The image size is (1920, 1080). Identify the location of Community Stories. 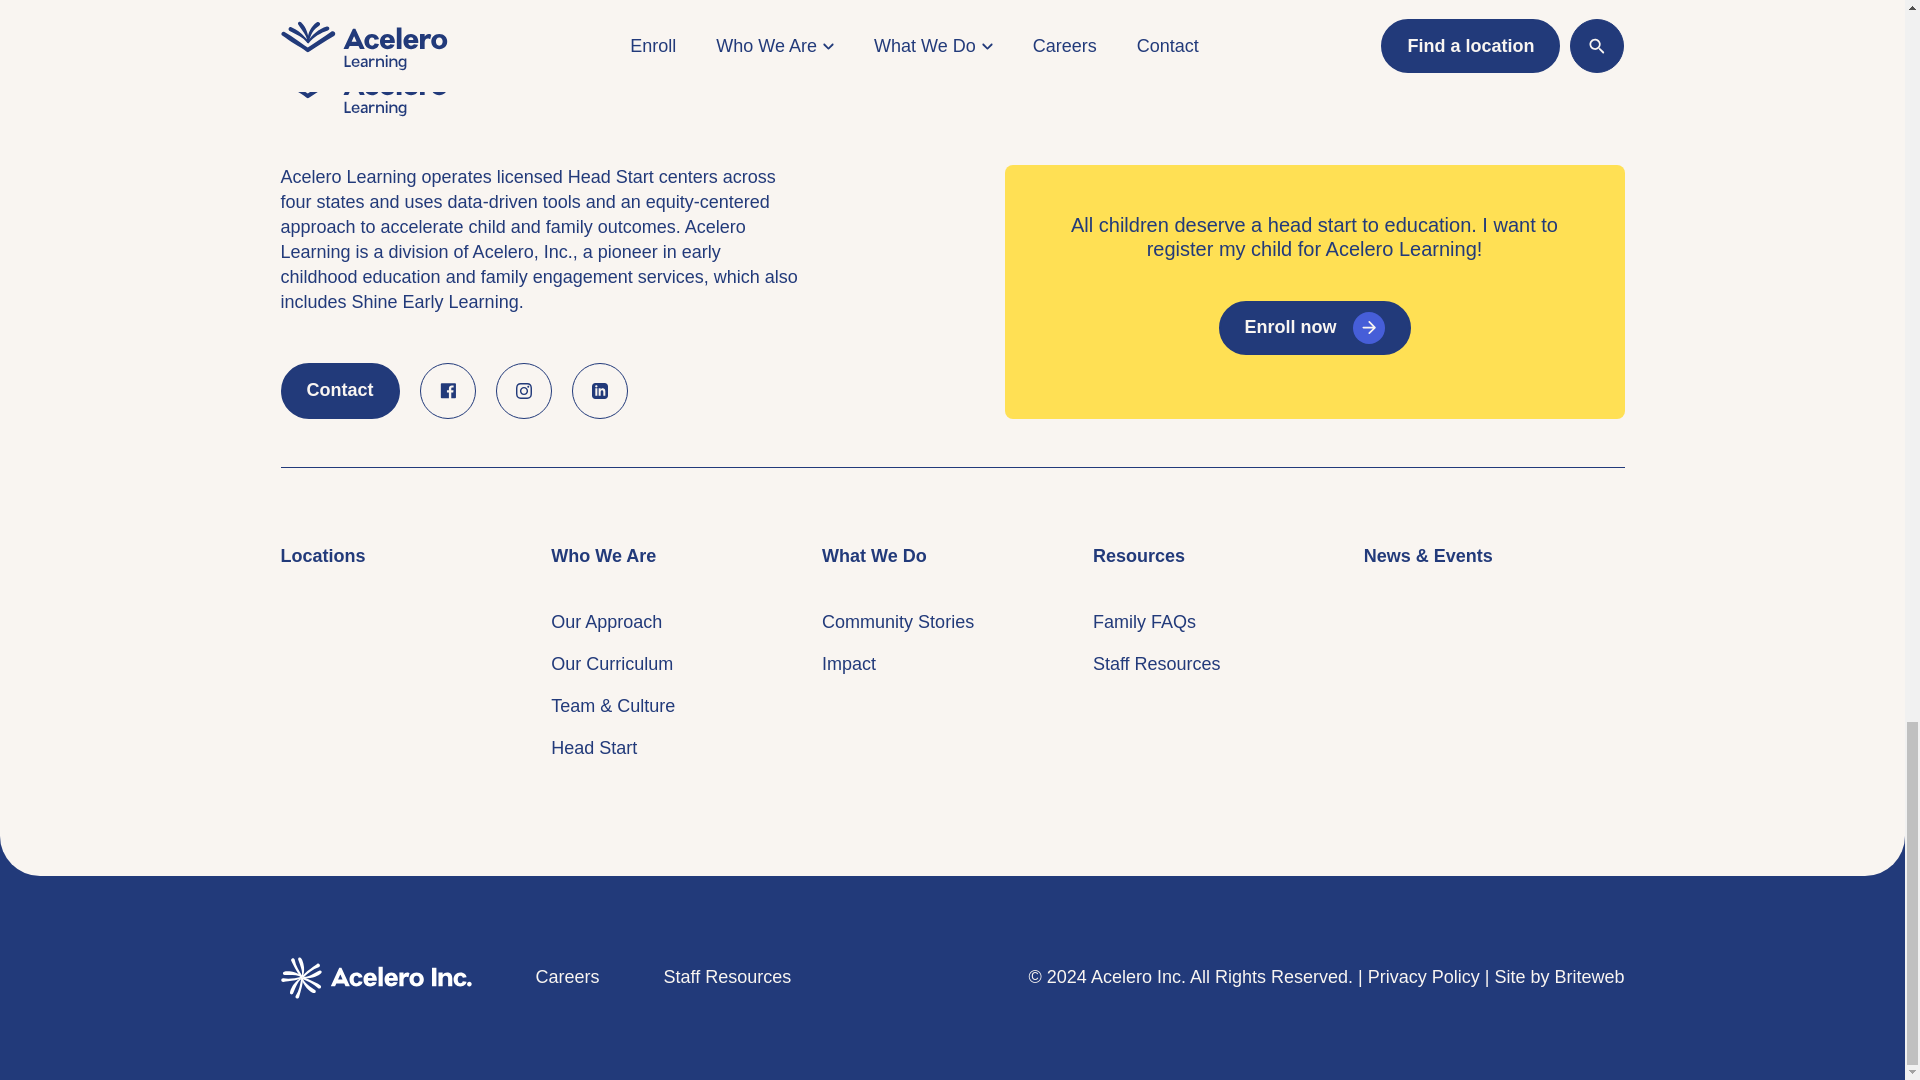
(897, 622).